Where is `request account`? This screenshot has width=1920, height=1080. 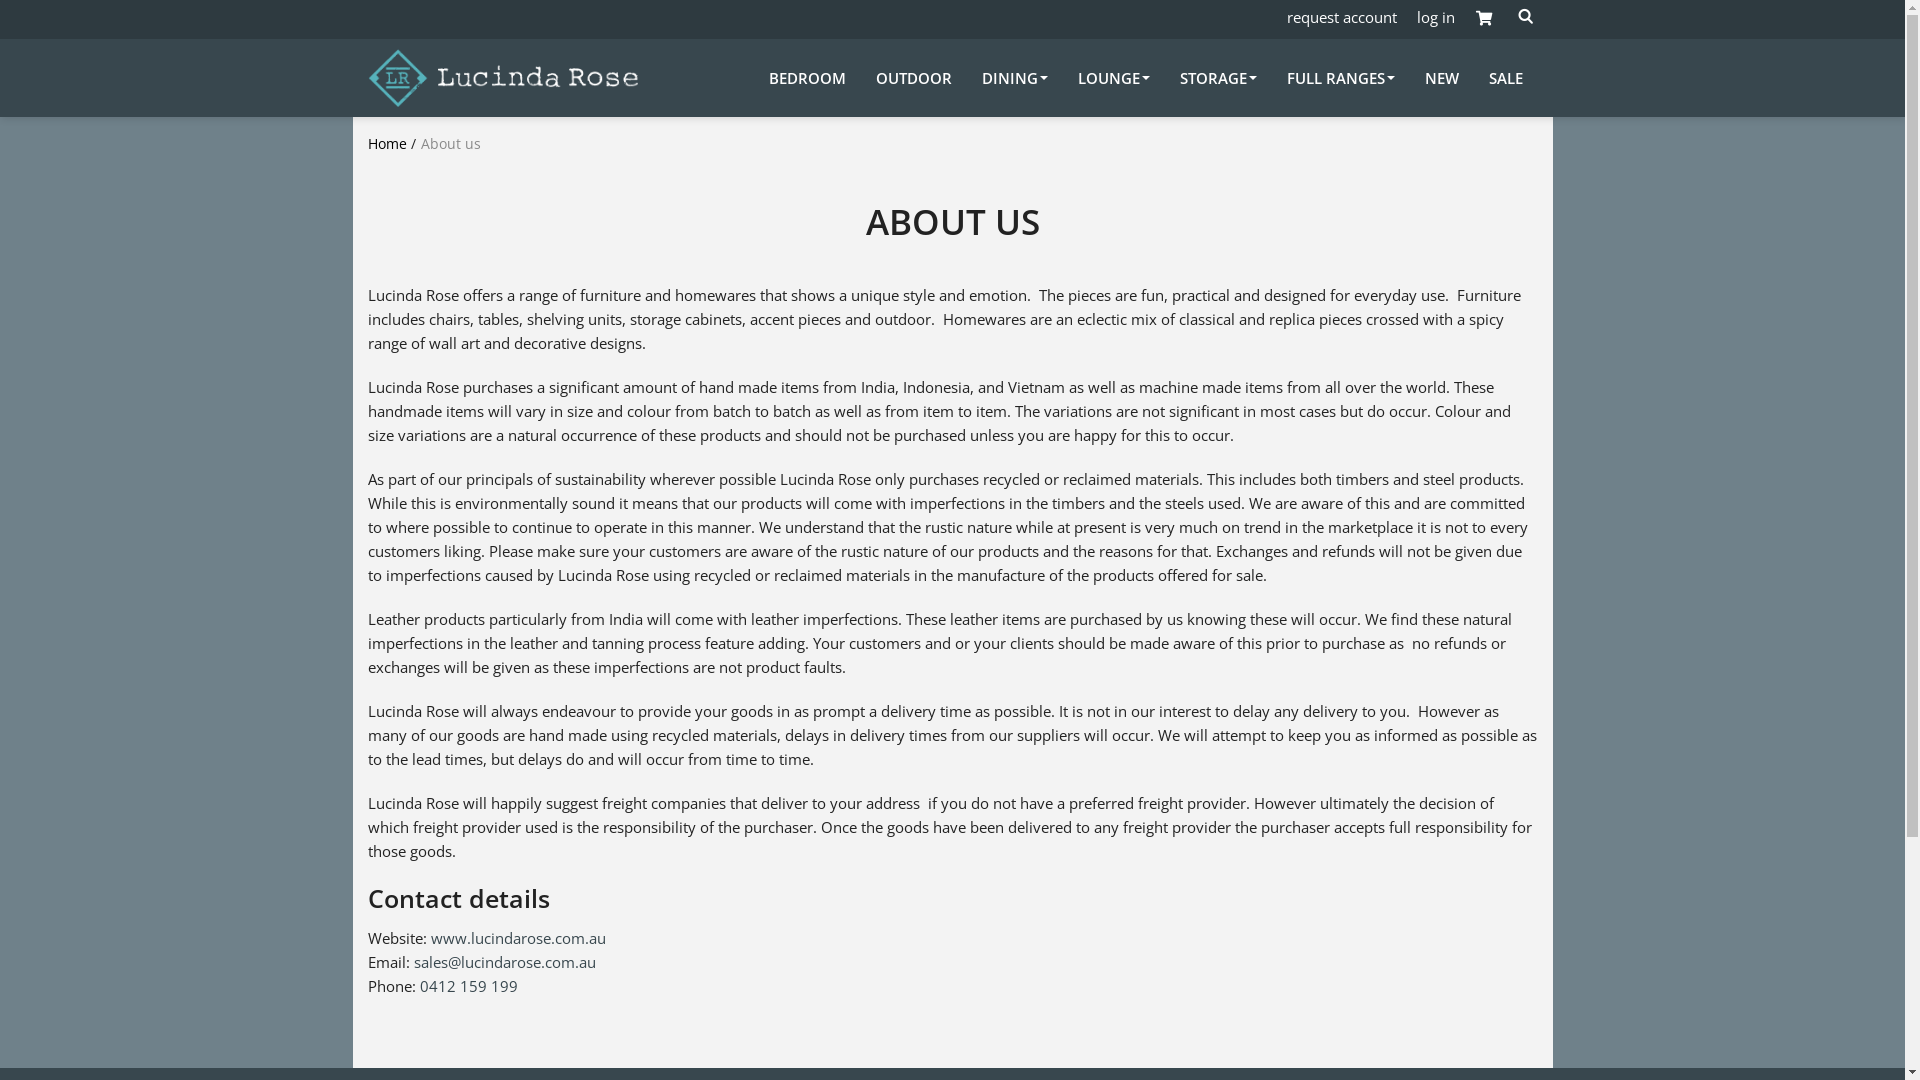
request account is located at coordinates (1341, 17).